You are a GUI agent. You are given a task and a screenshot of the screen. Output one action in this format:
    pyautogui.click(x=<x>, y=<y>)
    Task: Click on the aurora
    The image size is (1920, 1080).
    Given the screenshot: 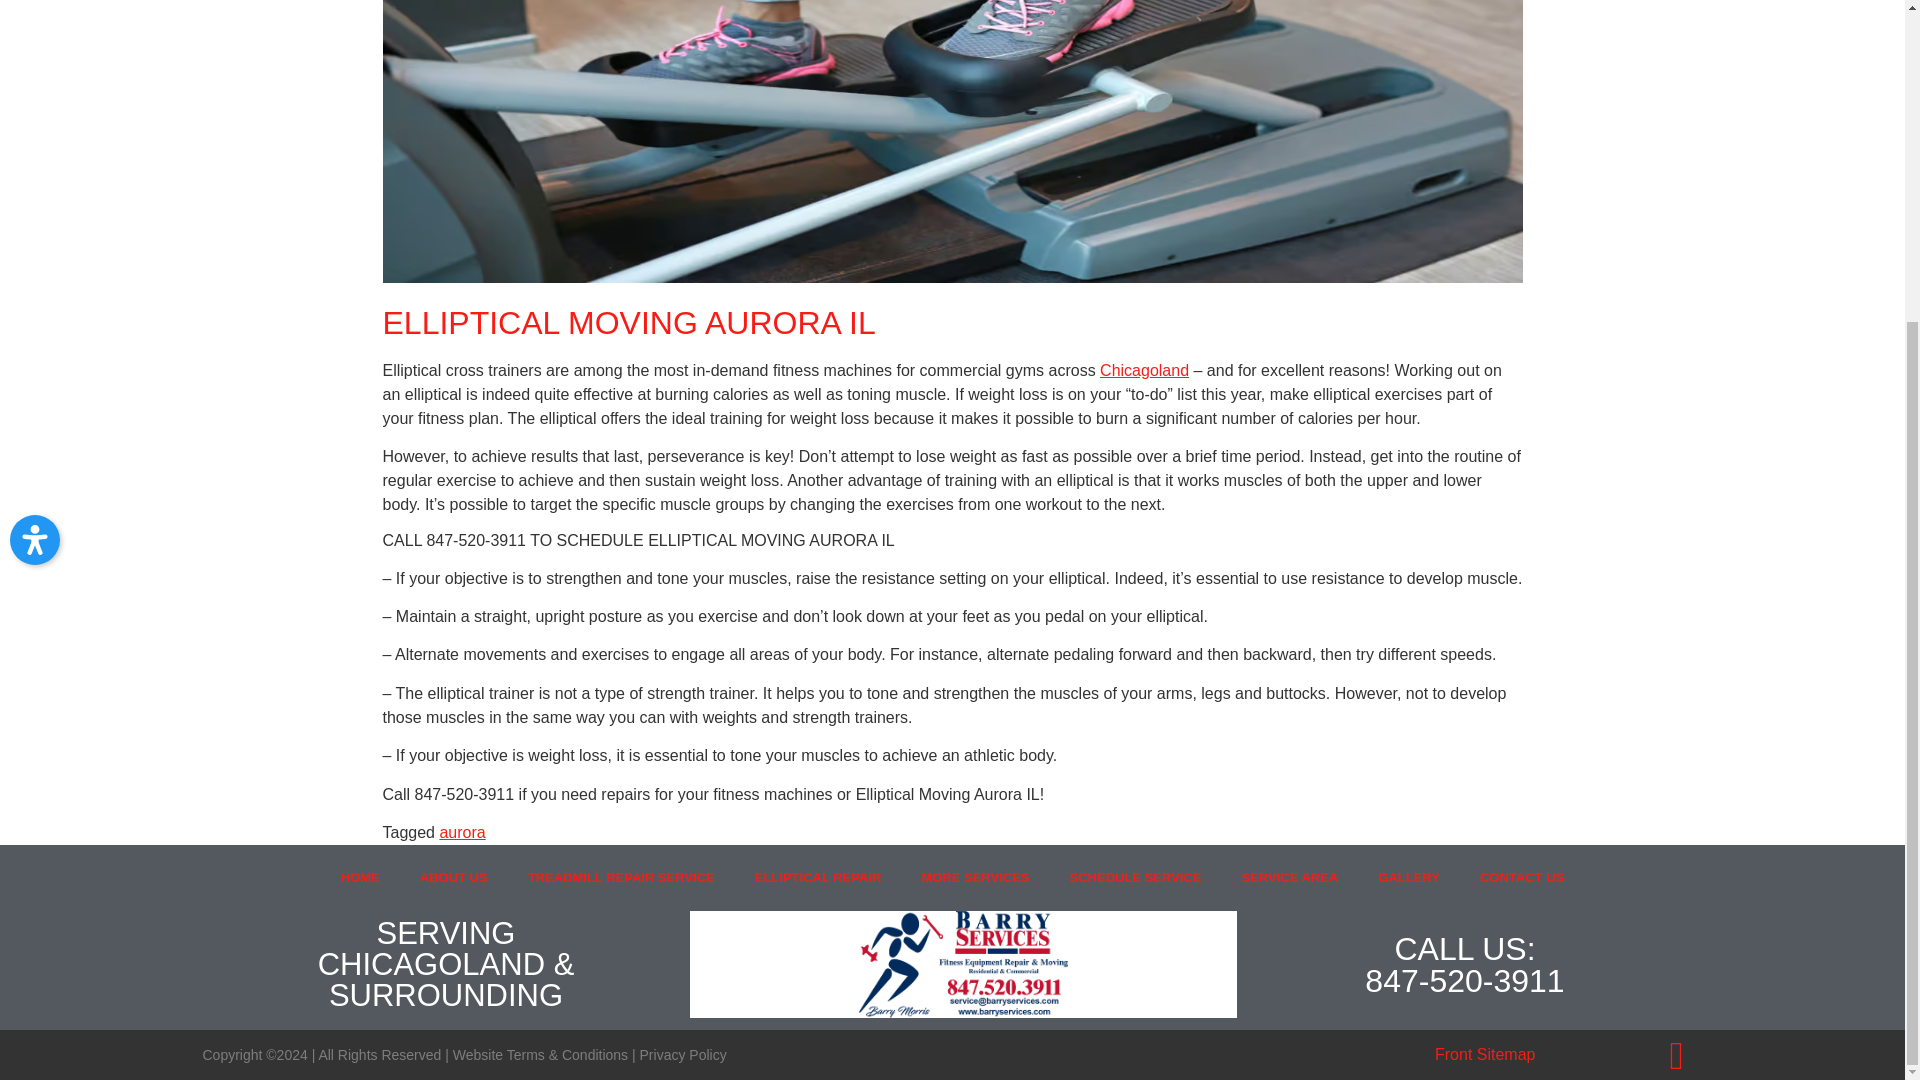 What is the action you would take?
    pyautogui.click(x=462, y=832)
    